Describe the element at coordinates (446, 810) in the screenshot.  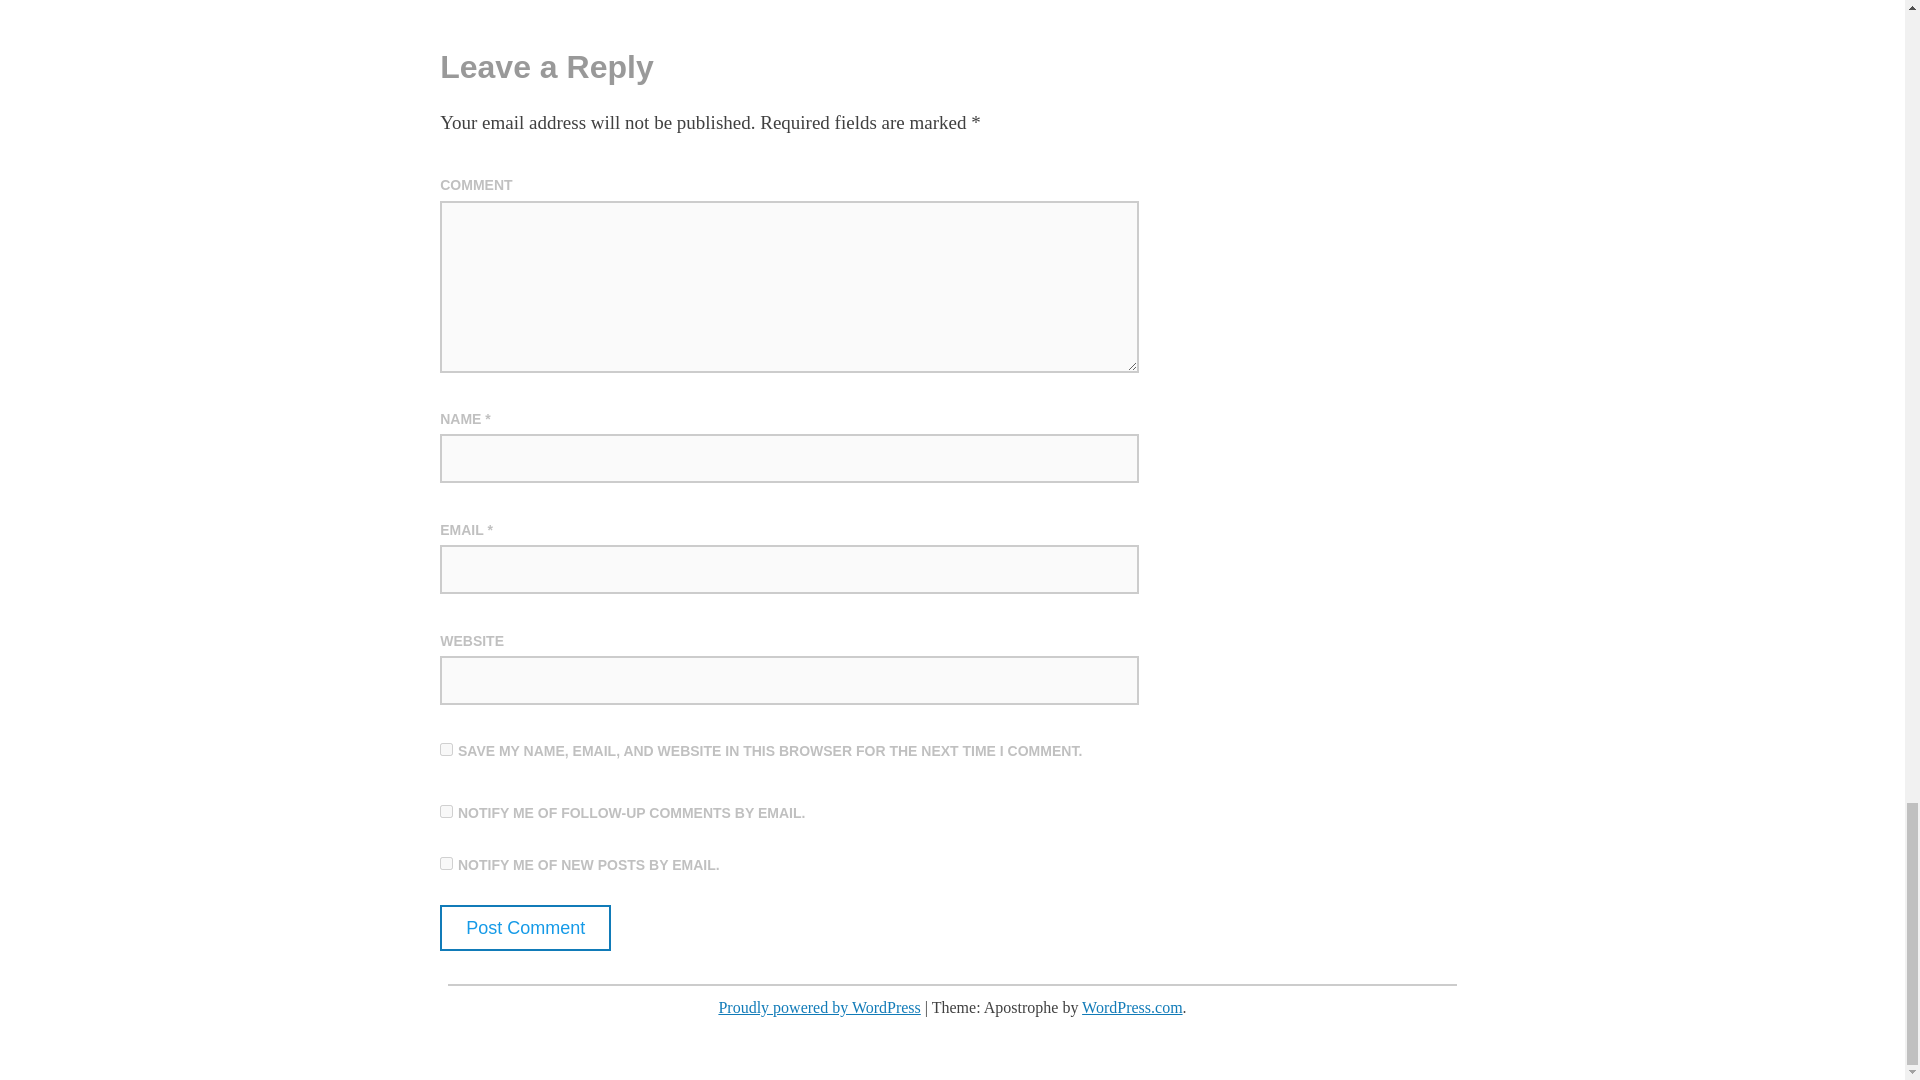
I see `subscribe` at that location.